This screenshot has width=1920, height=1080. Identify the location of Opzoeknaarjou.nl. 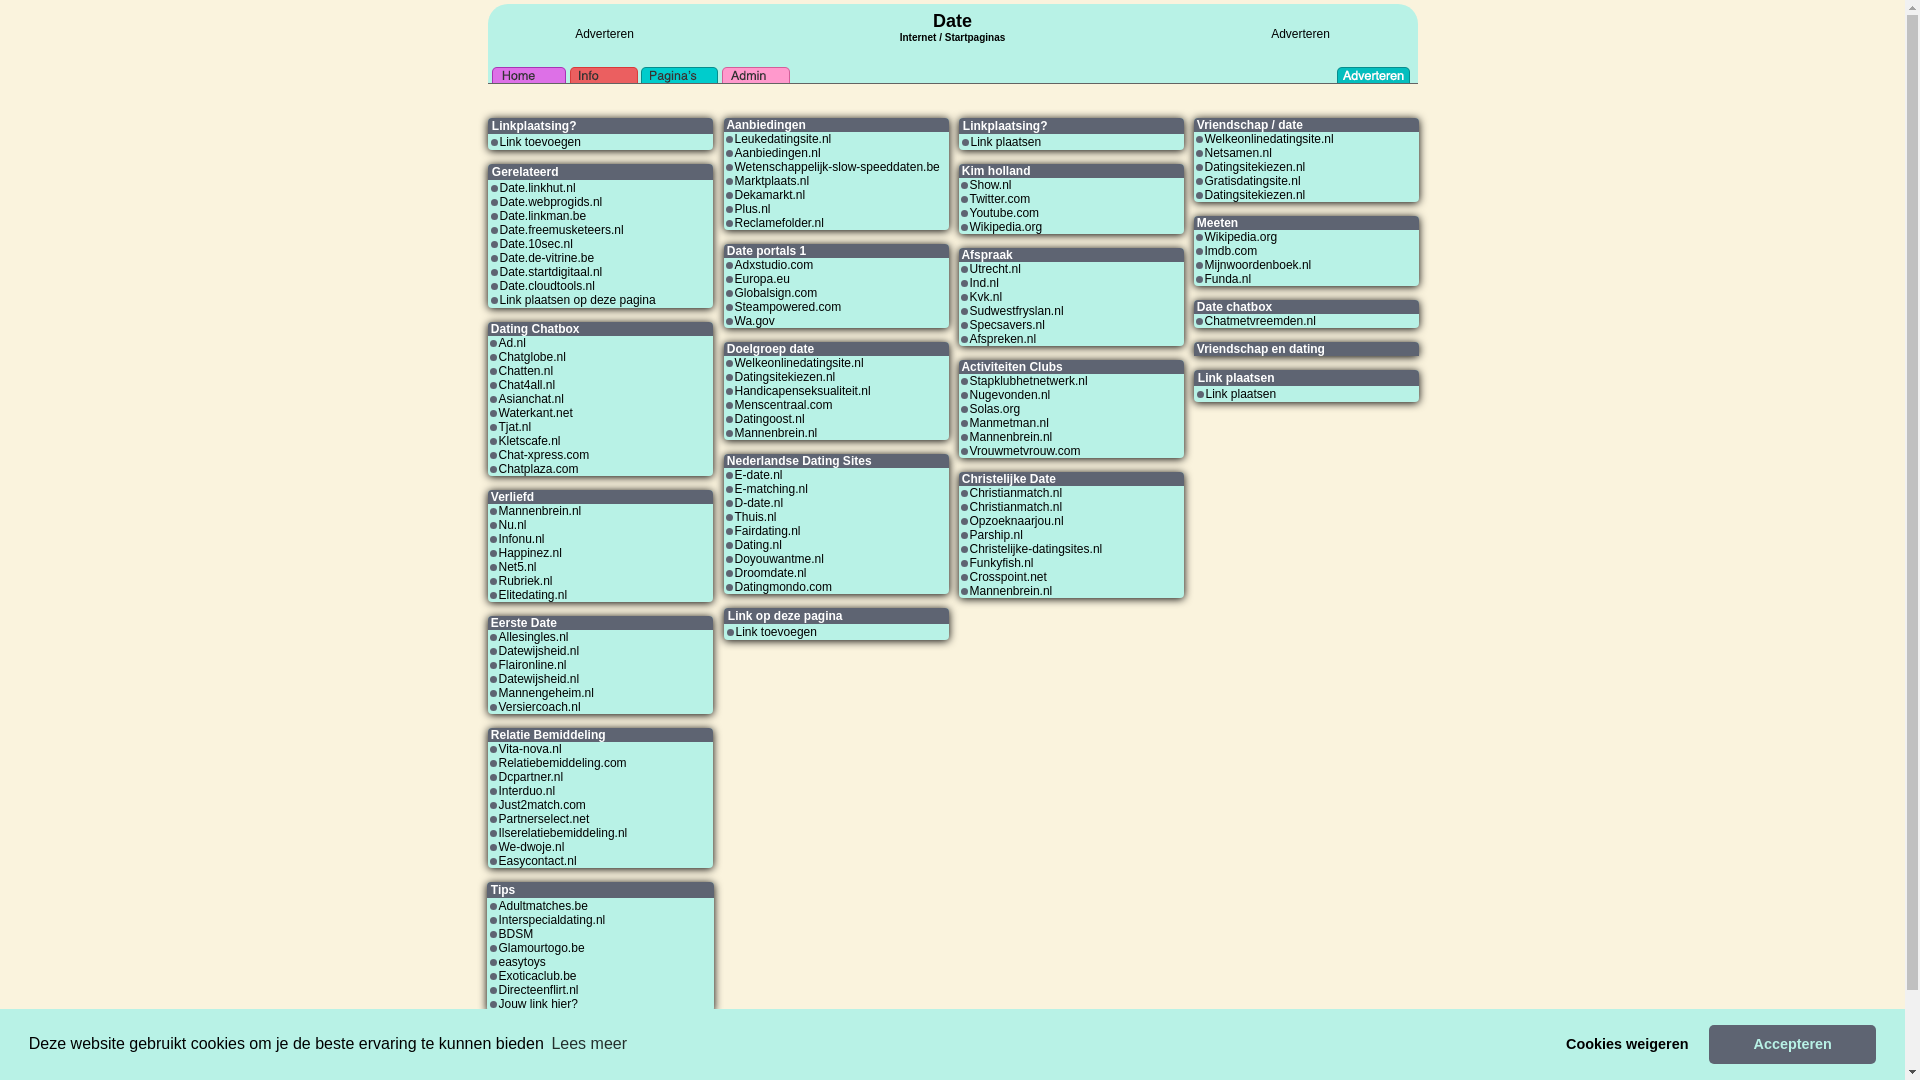
(1017, 521).